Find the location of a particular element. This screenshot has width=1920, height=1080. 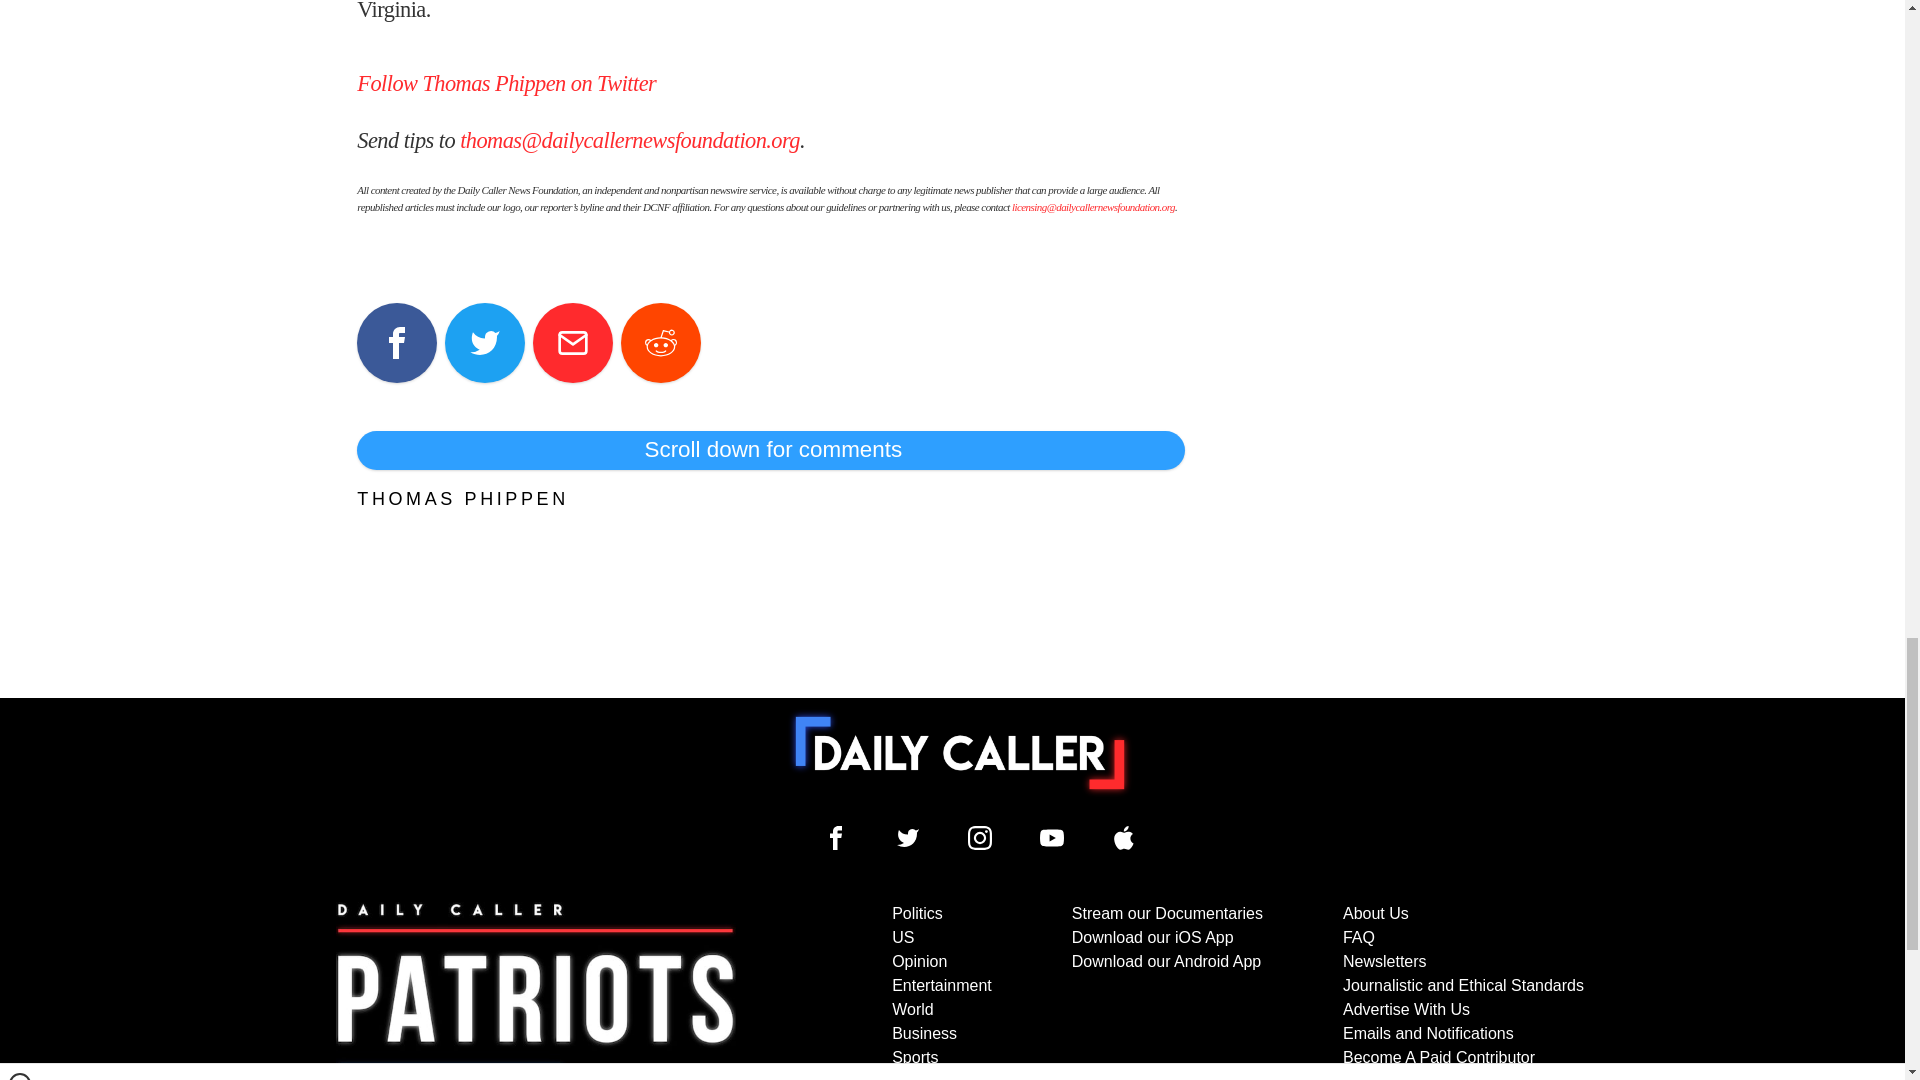

Daily Caller YouTube is located at coordinates (1052, 838).